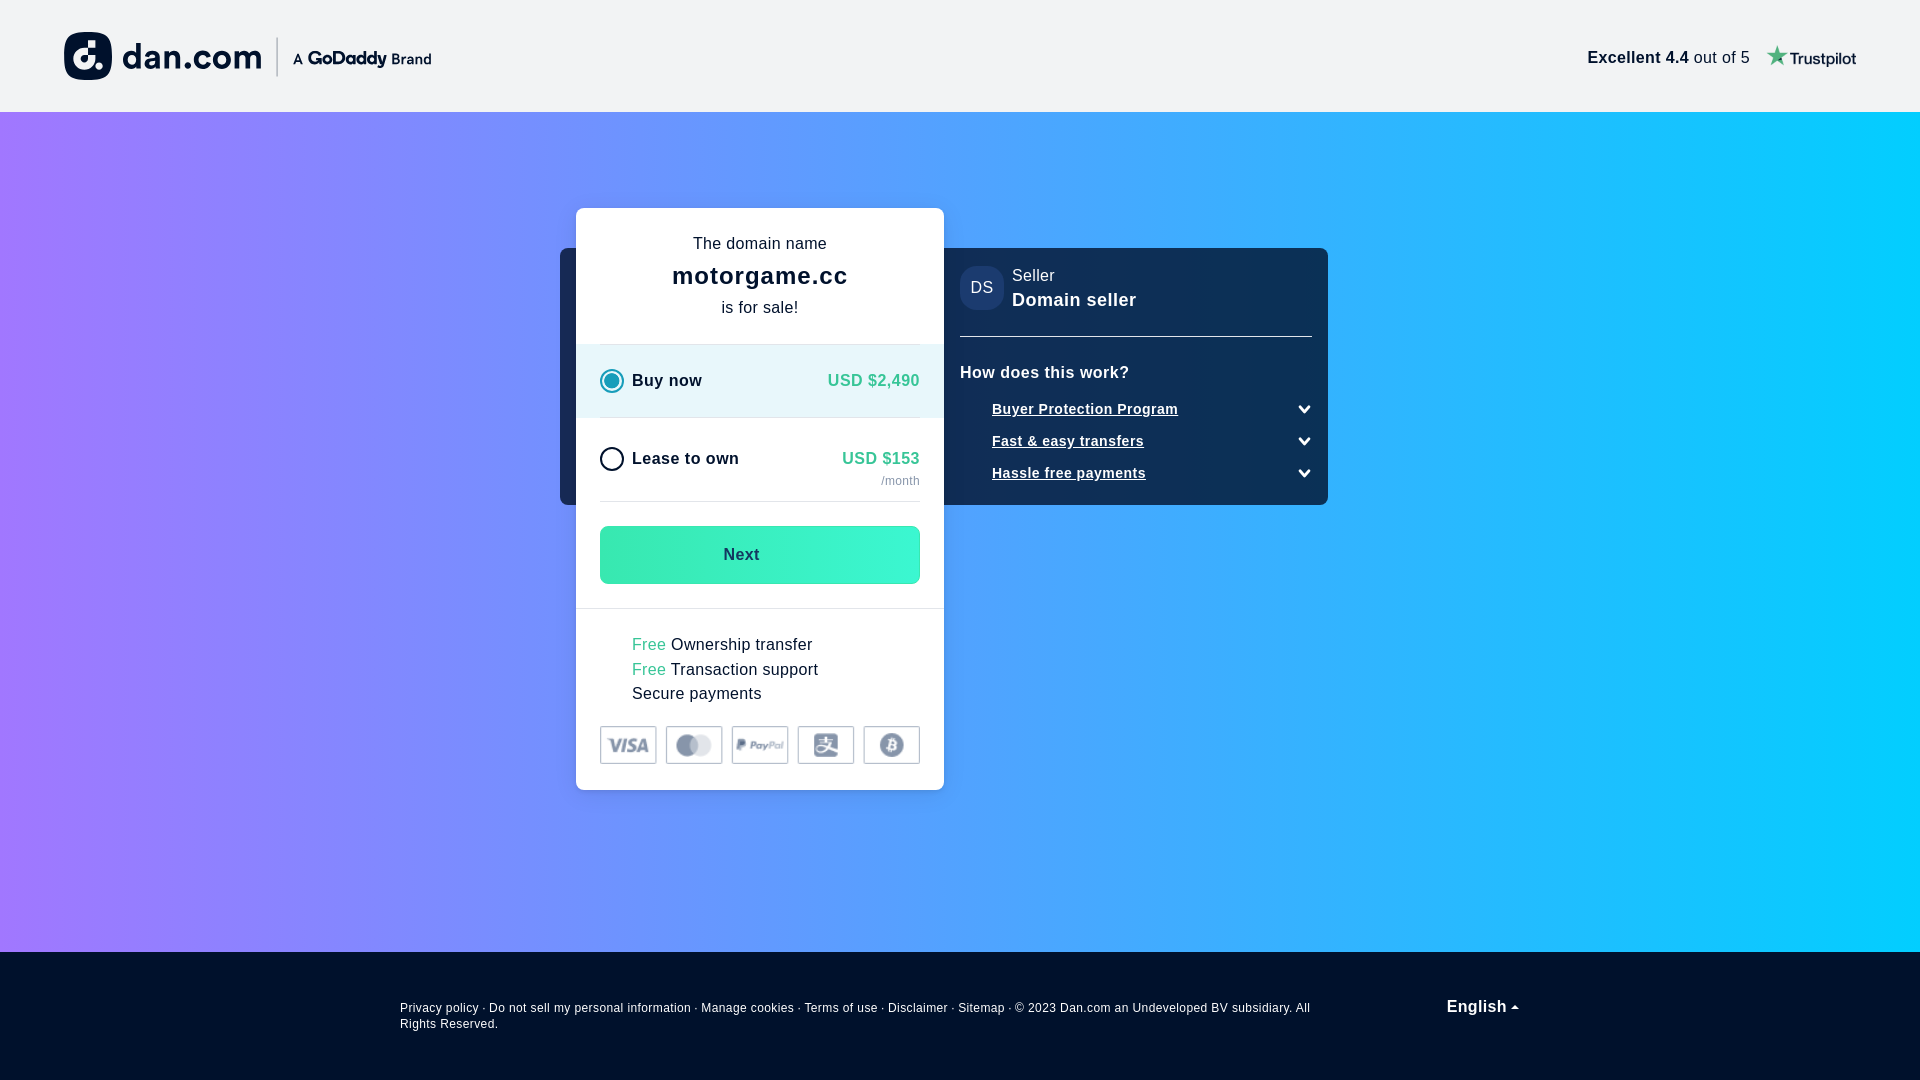 The height and width of the screenshot is (1080, 1920). What do you see at coordinates (748, 1008) in the screenshot?
I see `Manage cookies` at bounding box center [748, 1008].